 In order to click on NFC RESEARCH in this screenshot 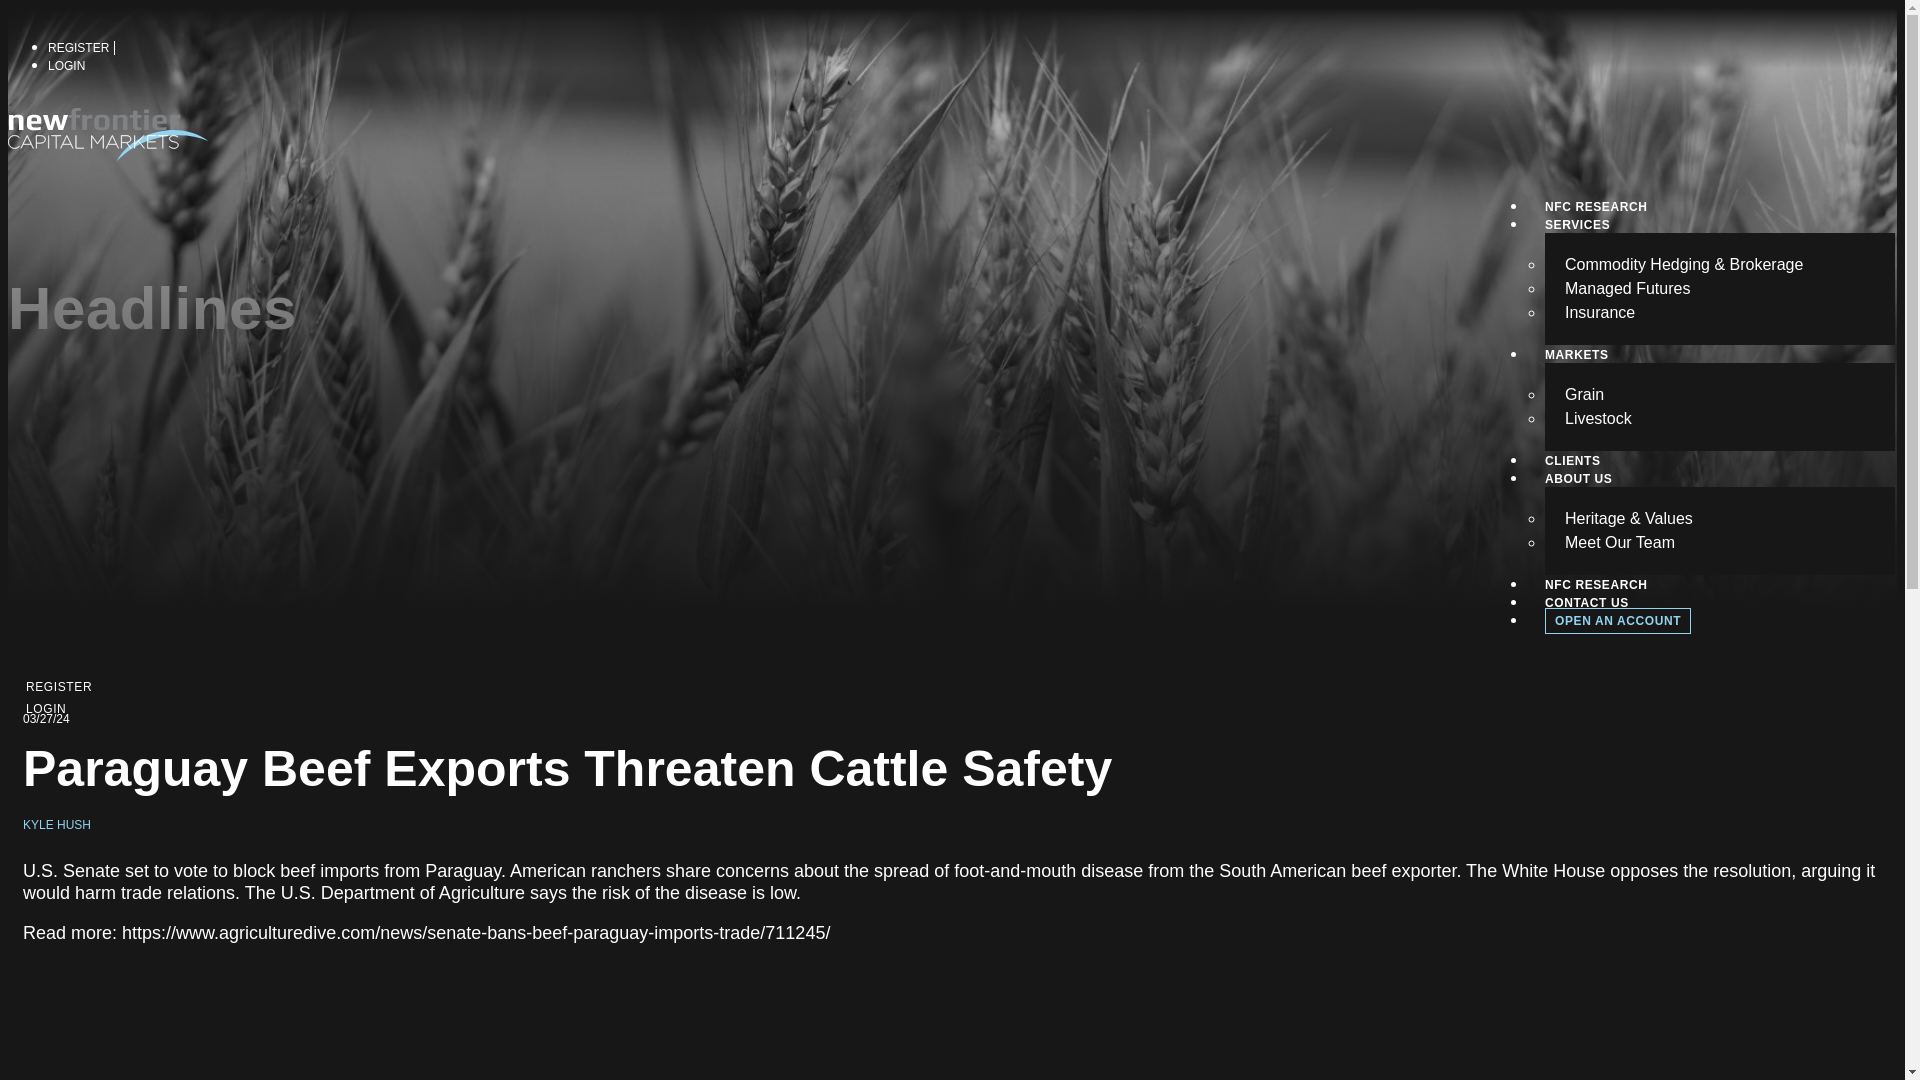, I will do `click(1596, 220)`.